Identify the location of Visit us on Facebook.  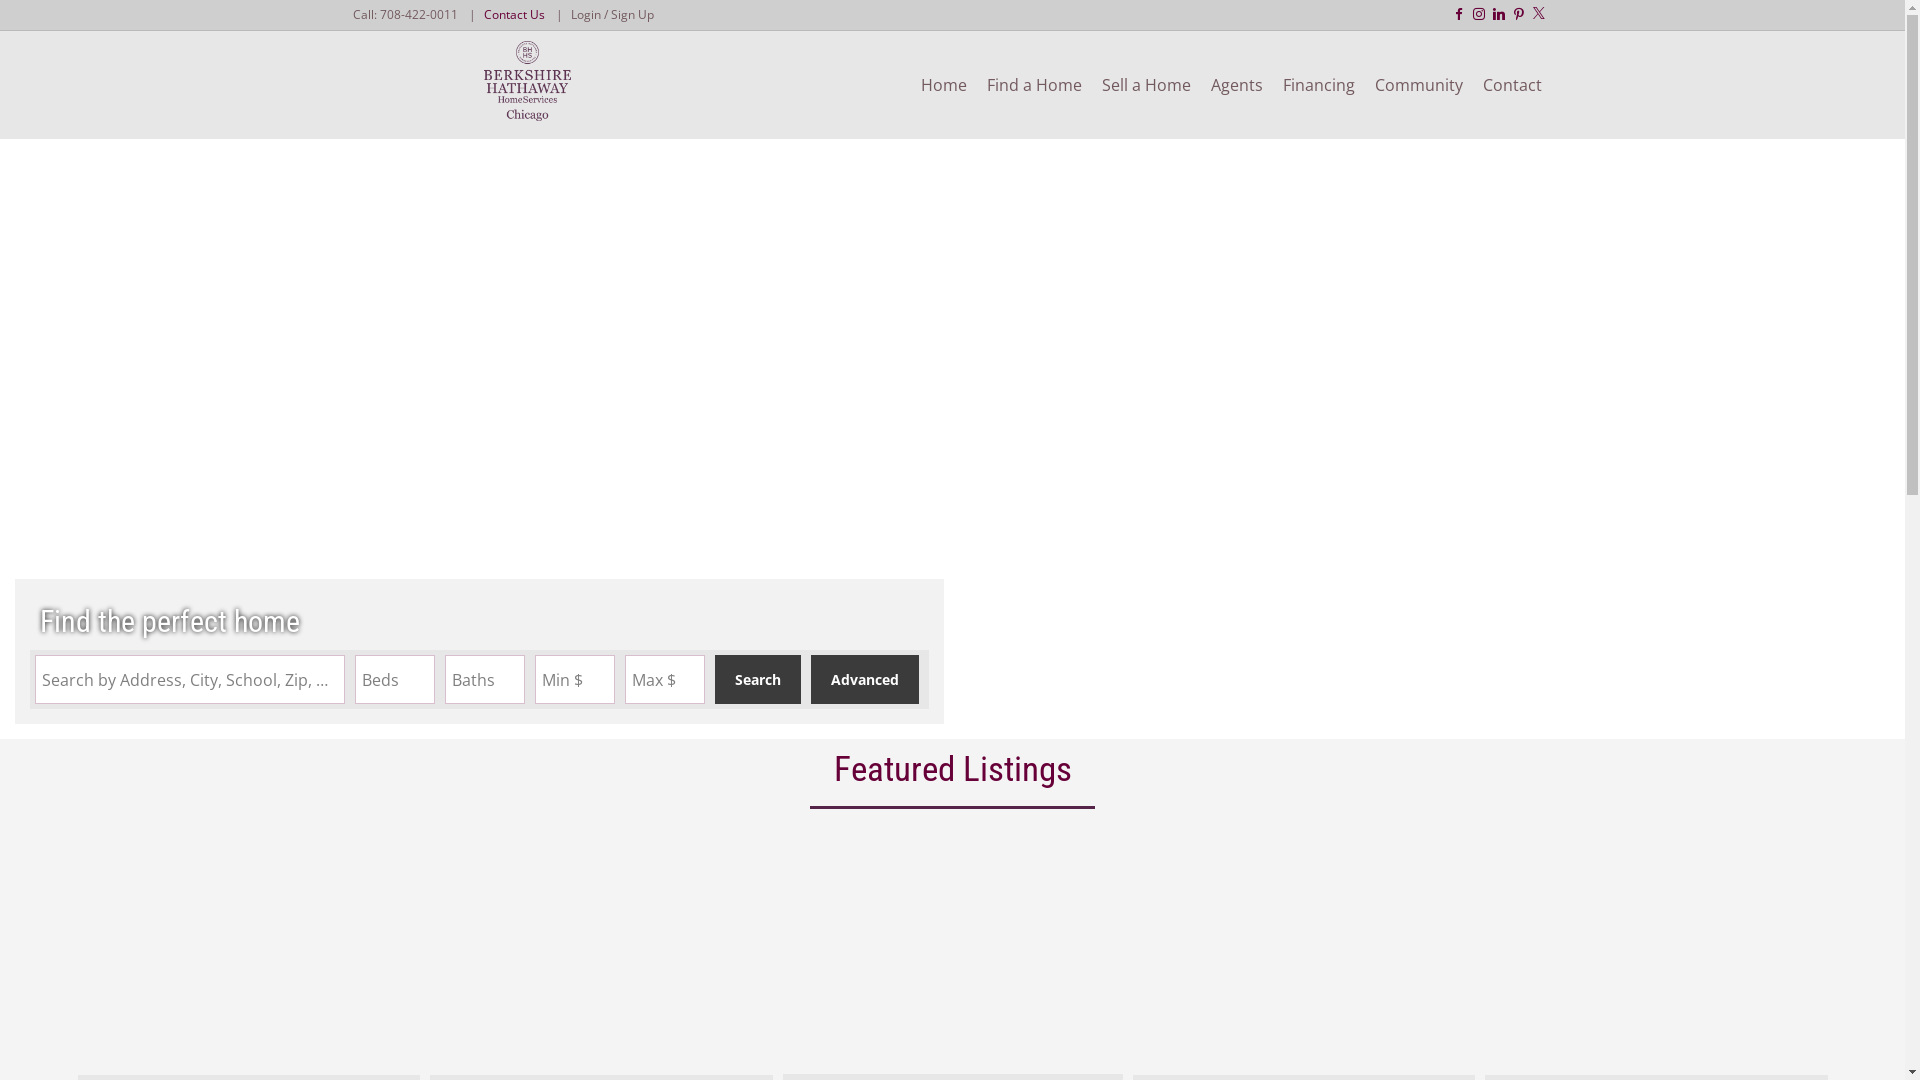
(1458, 14).